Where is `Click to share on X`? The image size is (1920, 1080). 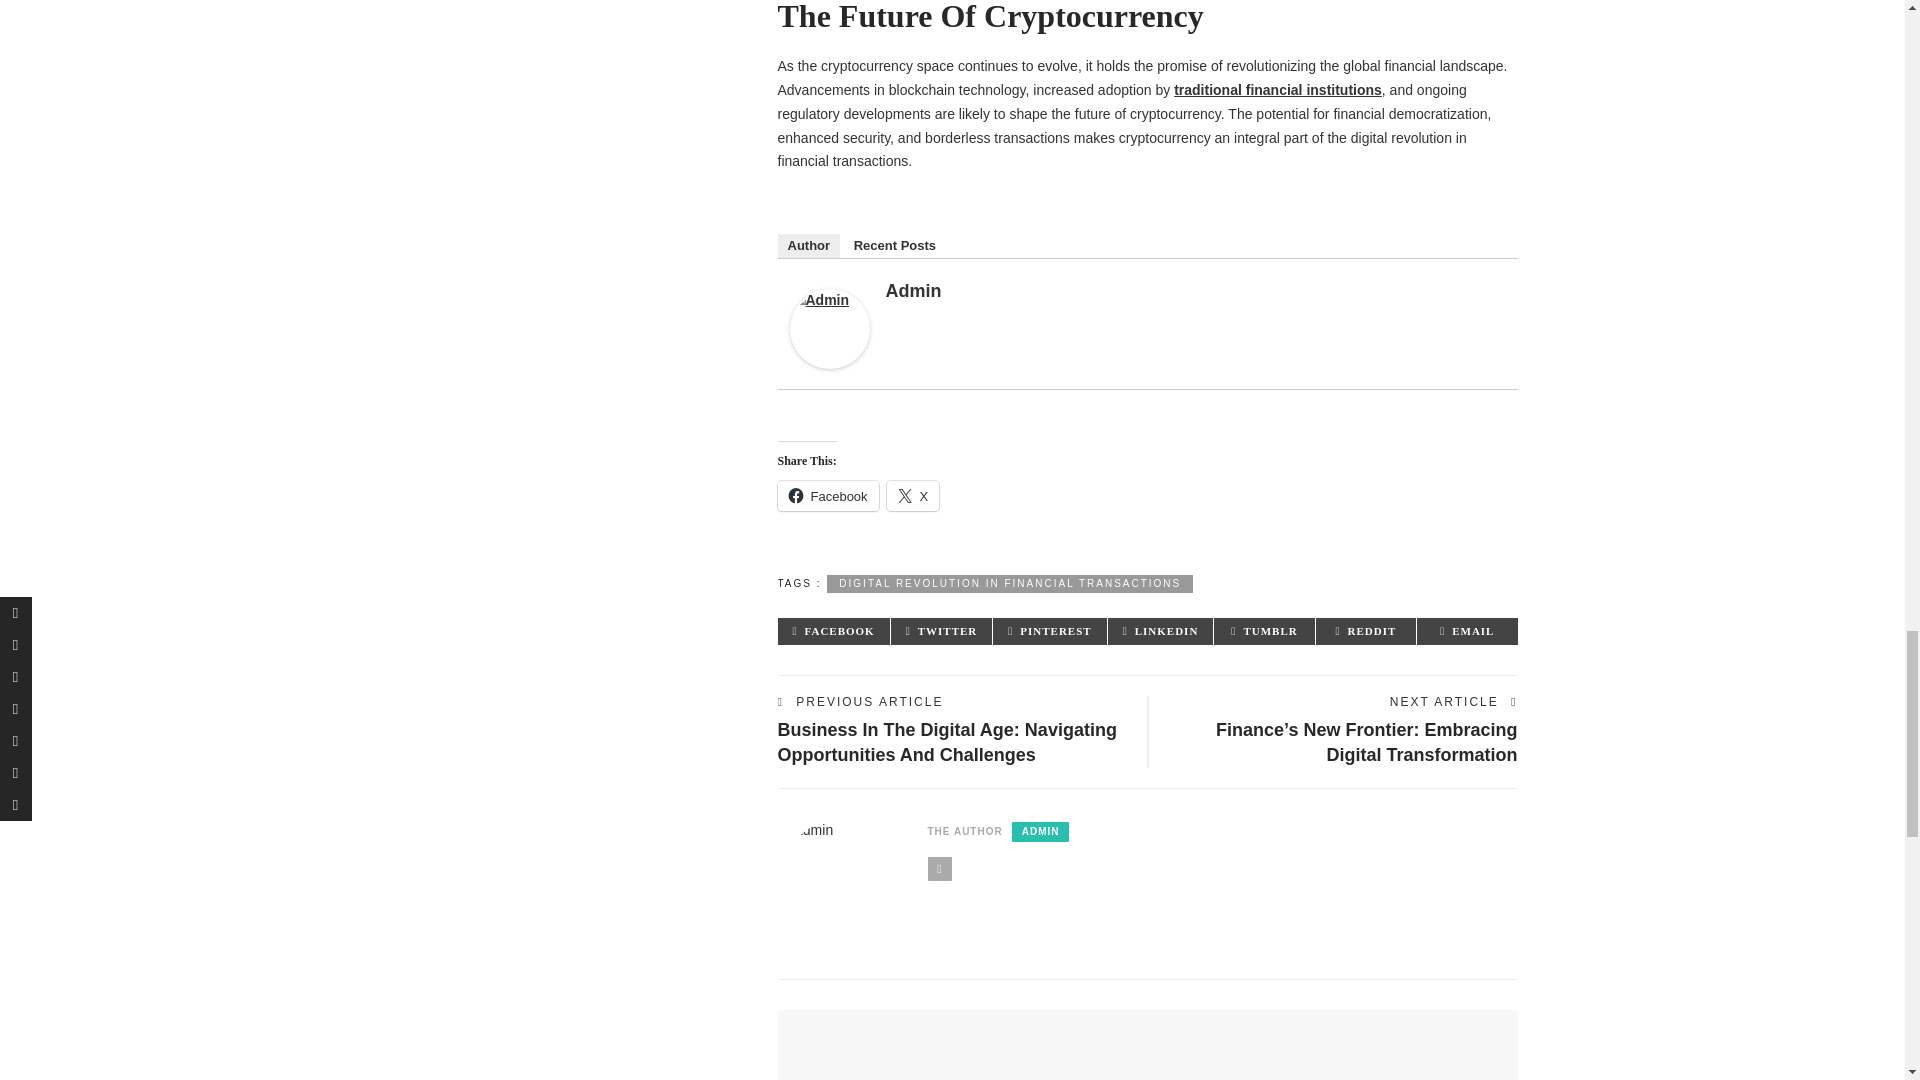
Click to share on X is located at coordinates (914, 495).